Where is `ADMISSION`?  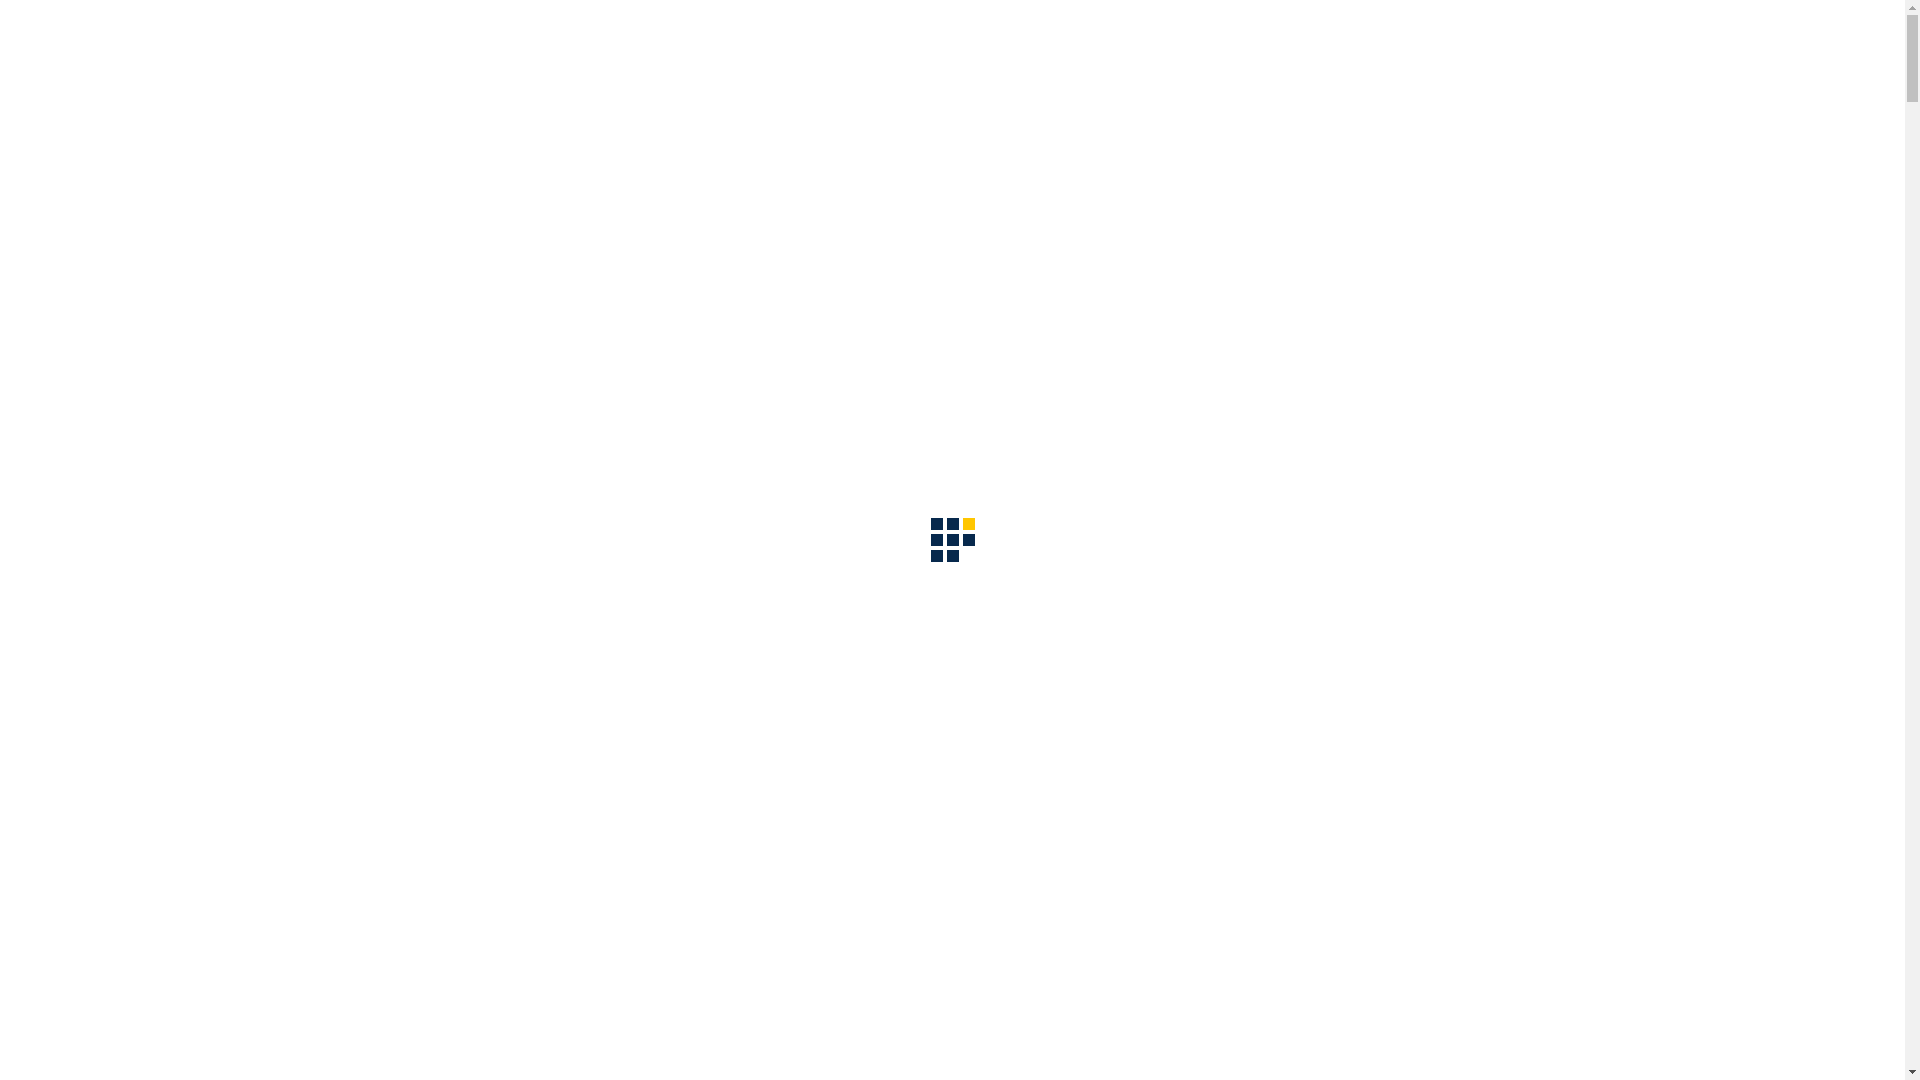 ADMISSION is located at coordinates (908, 214).